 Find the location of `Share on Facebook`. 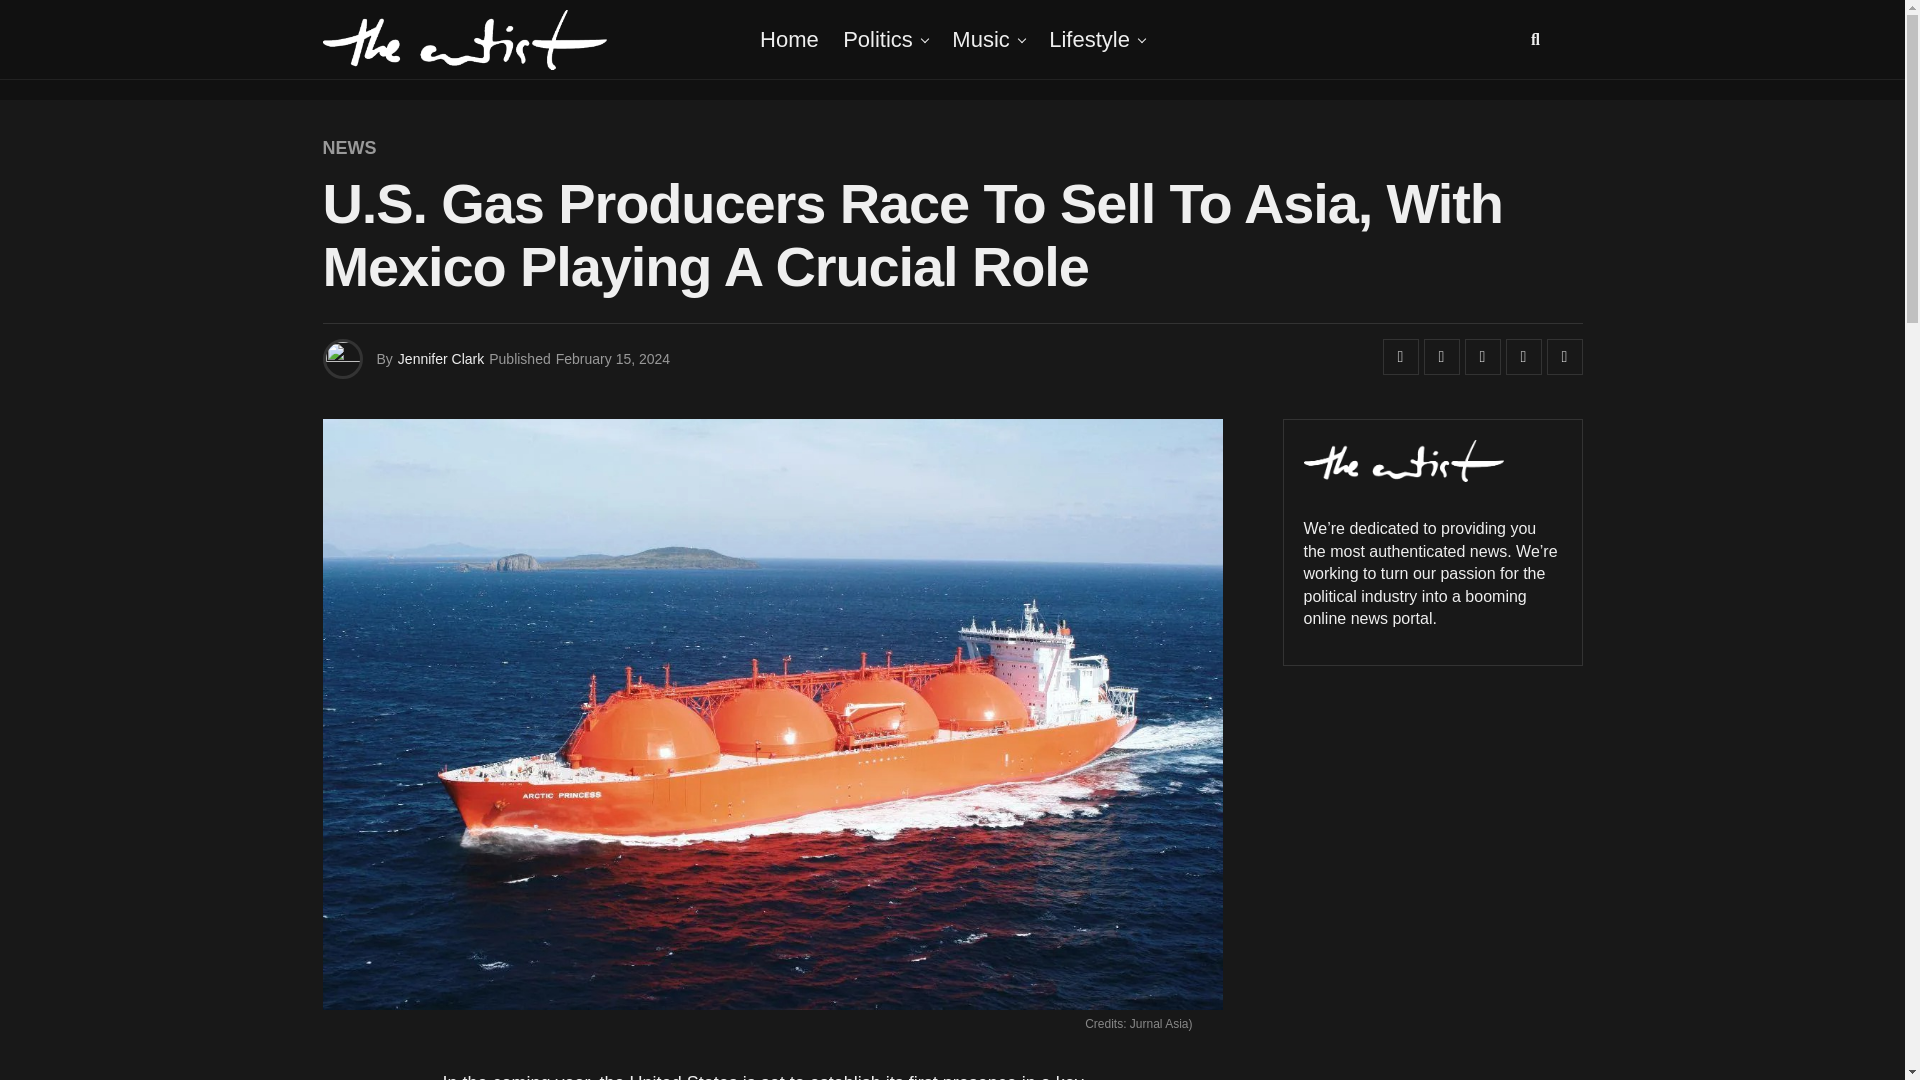

Share on Facebook is located at coordinates (1400, 356).